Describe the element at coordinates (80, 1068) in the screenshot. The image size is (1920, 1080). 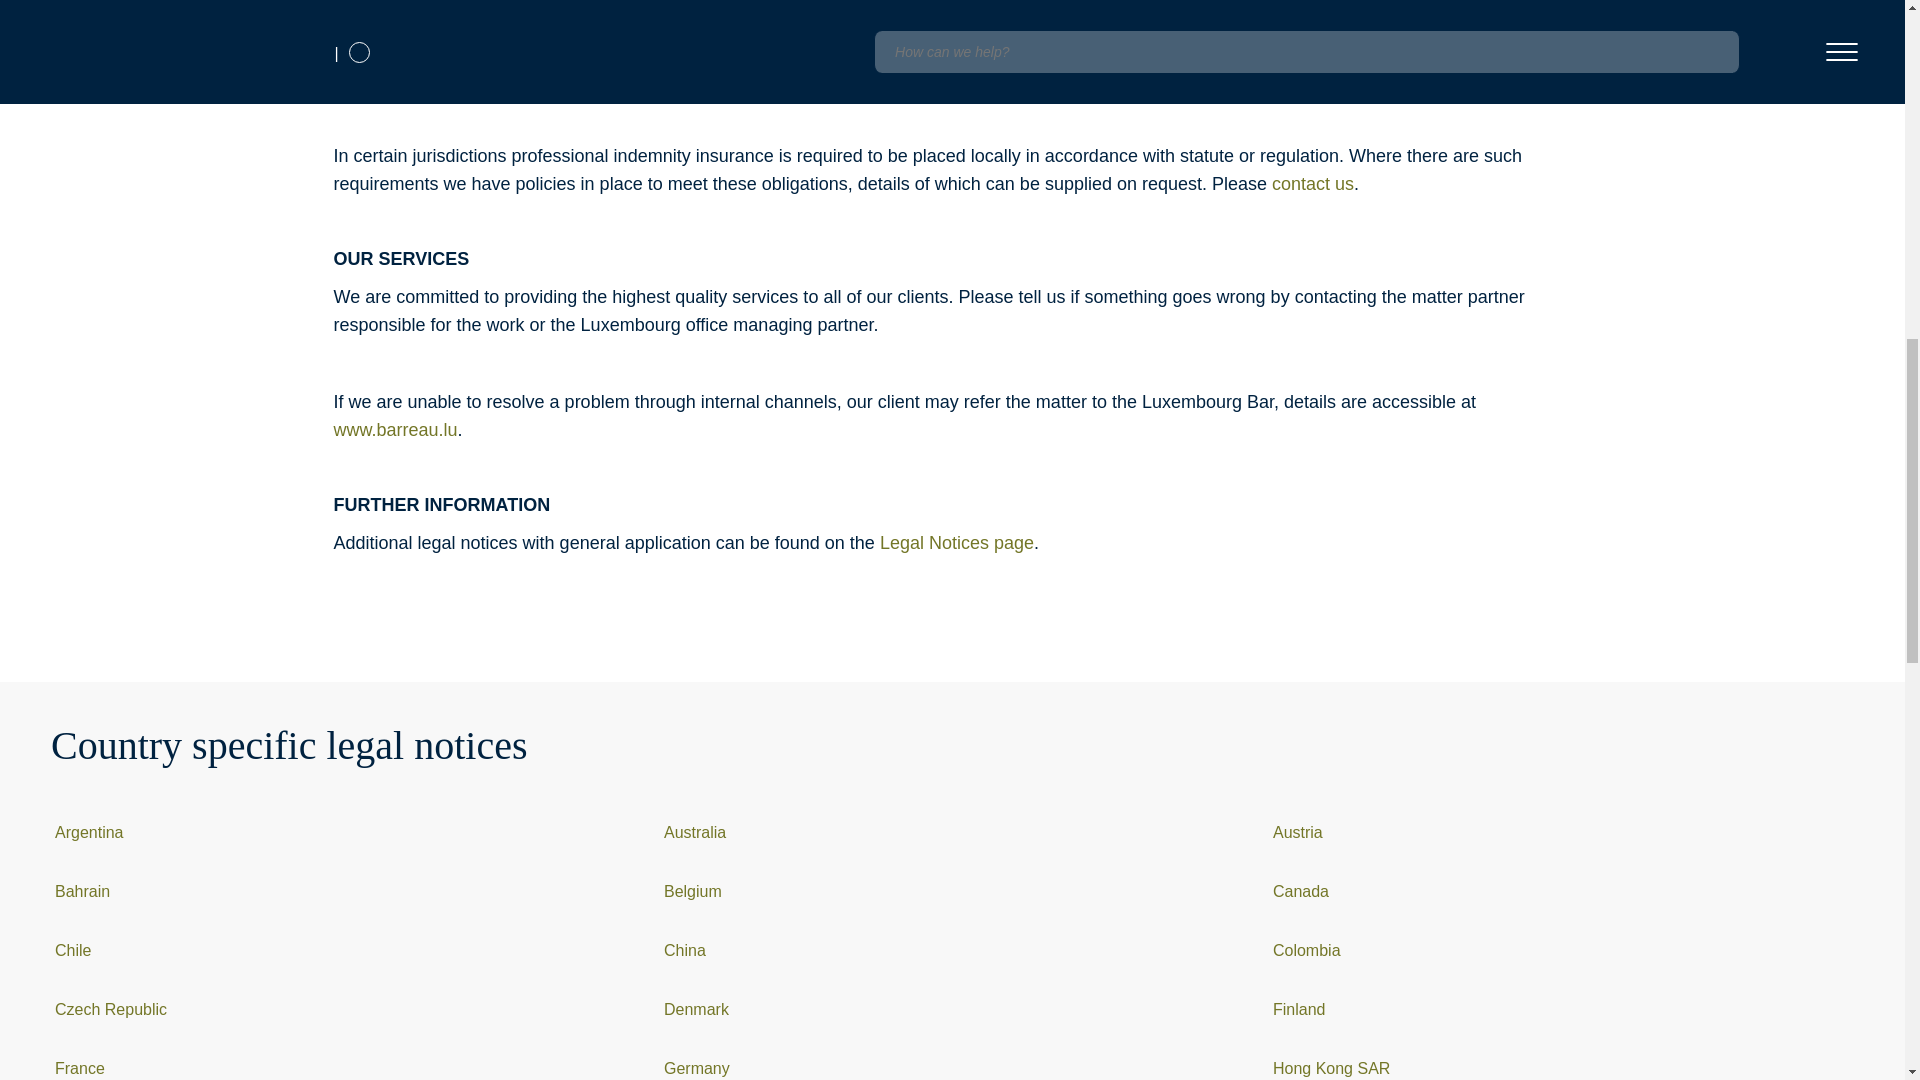
I see `France` at that location.